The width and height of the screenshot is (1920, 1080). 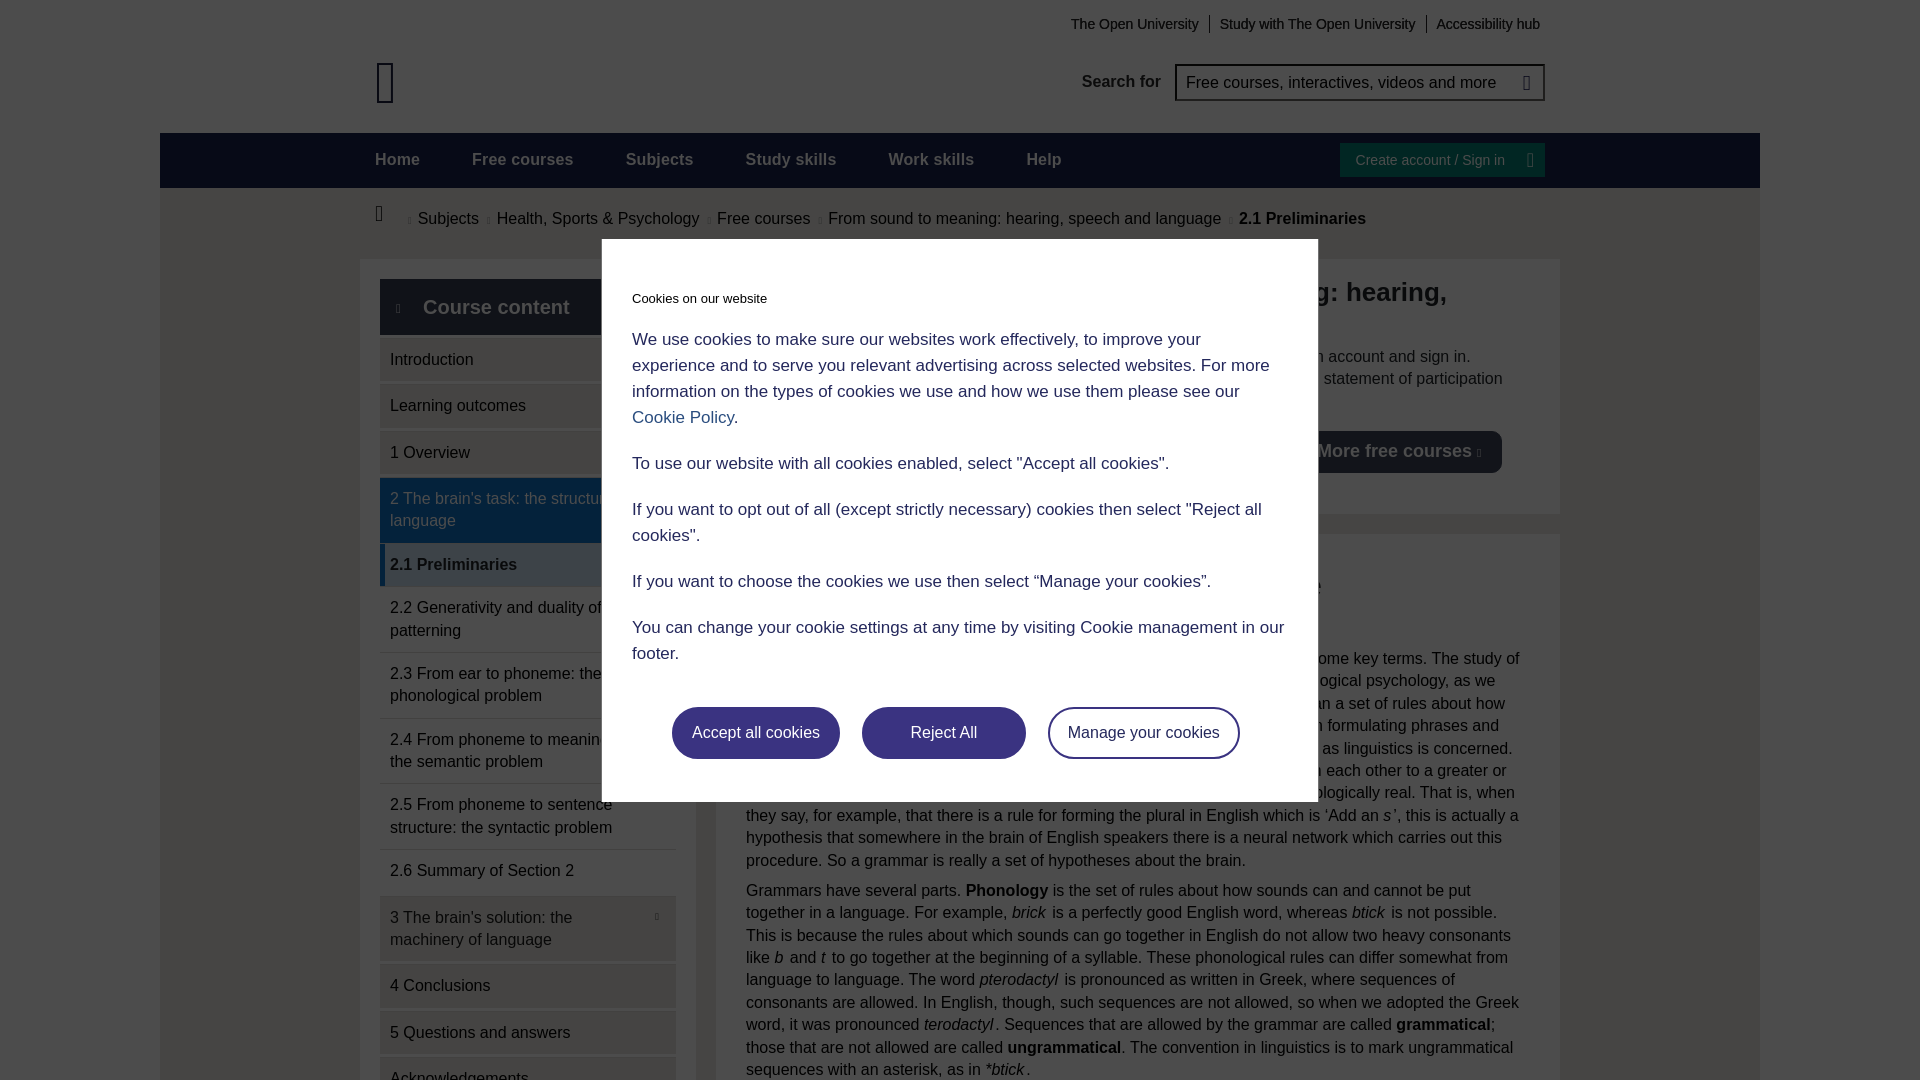 I want to click on Home, so click(x=390, y=214).